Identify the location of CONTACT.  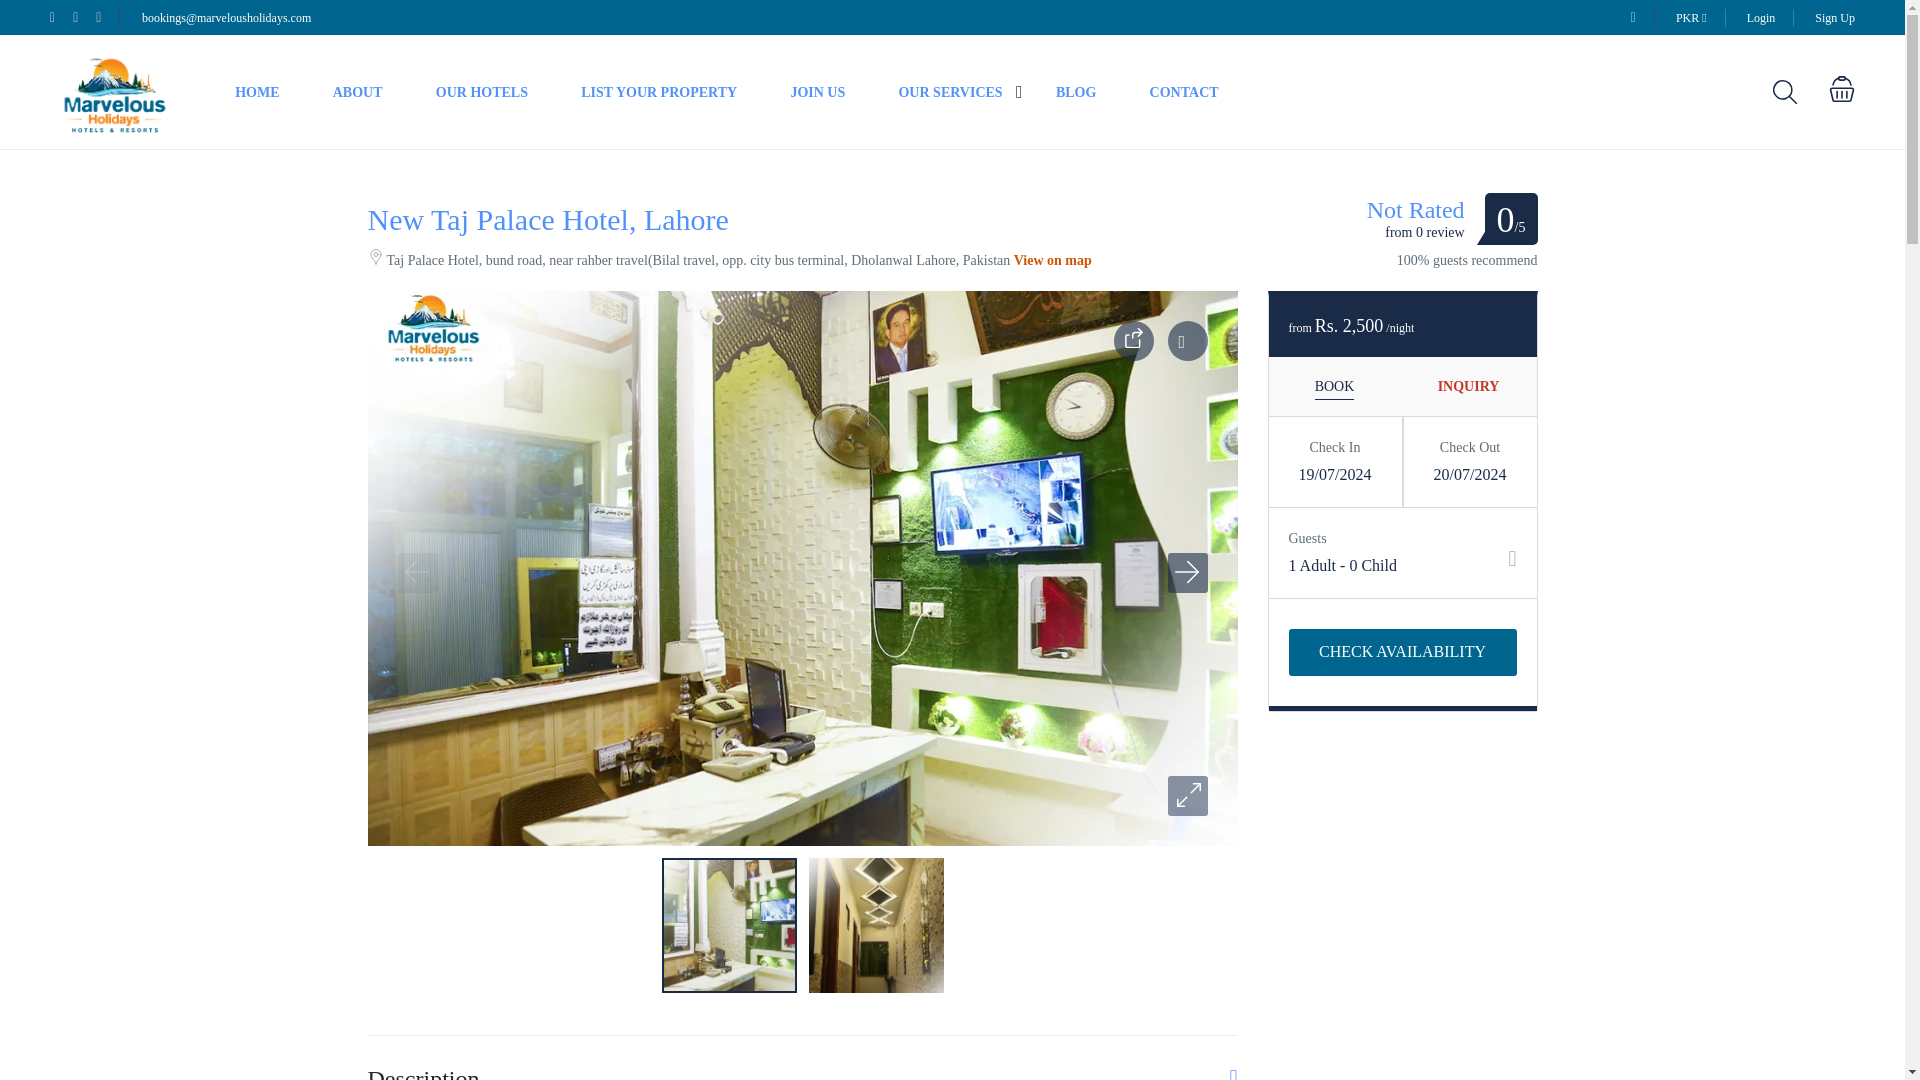
(1184, 92).